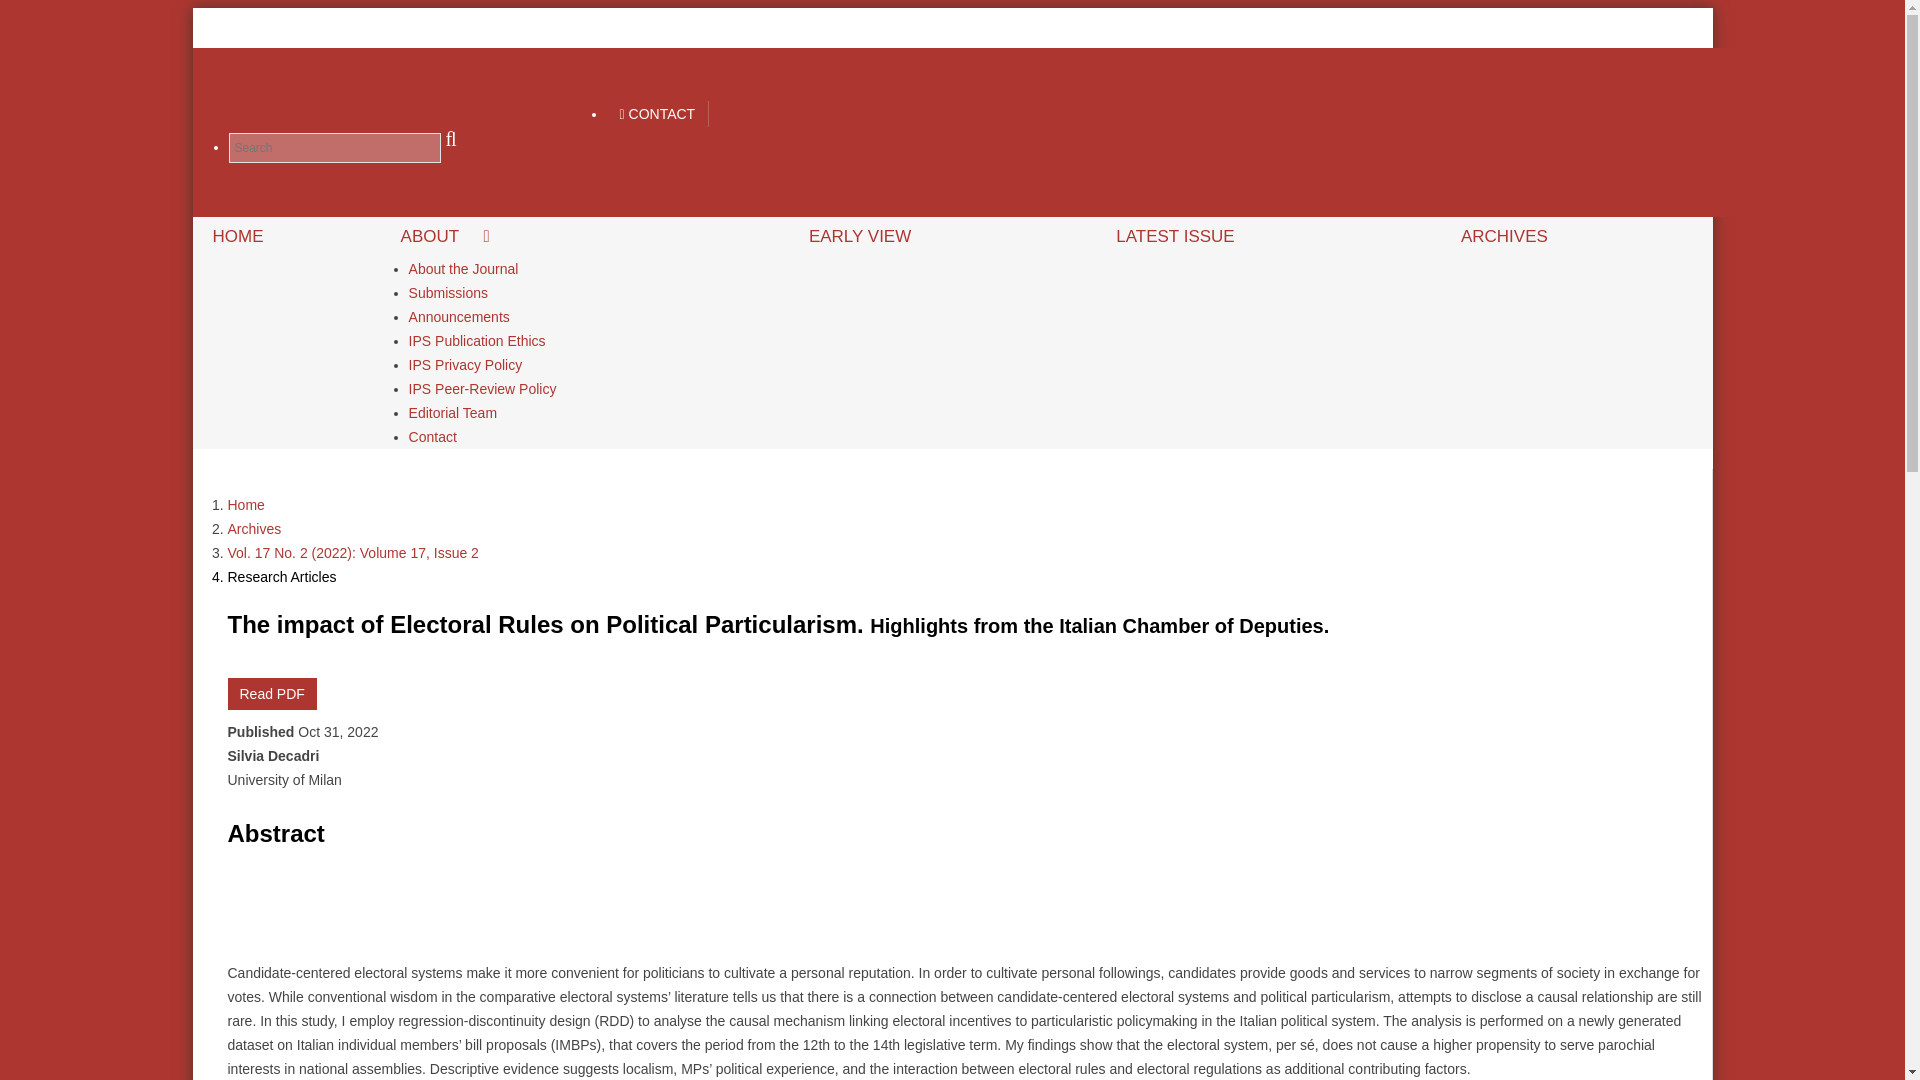 The height and width of the screenshot is (1080, 1920). What do you see at coordinates (657, 114) in the screenshot?
I see `CONTACT` at bounding box center [657, 114].